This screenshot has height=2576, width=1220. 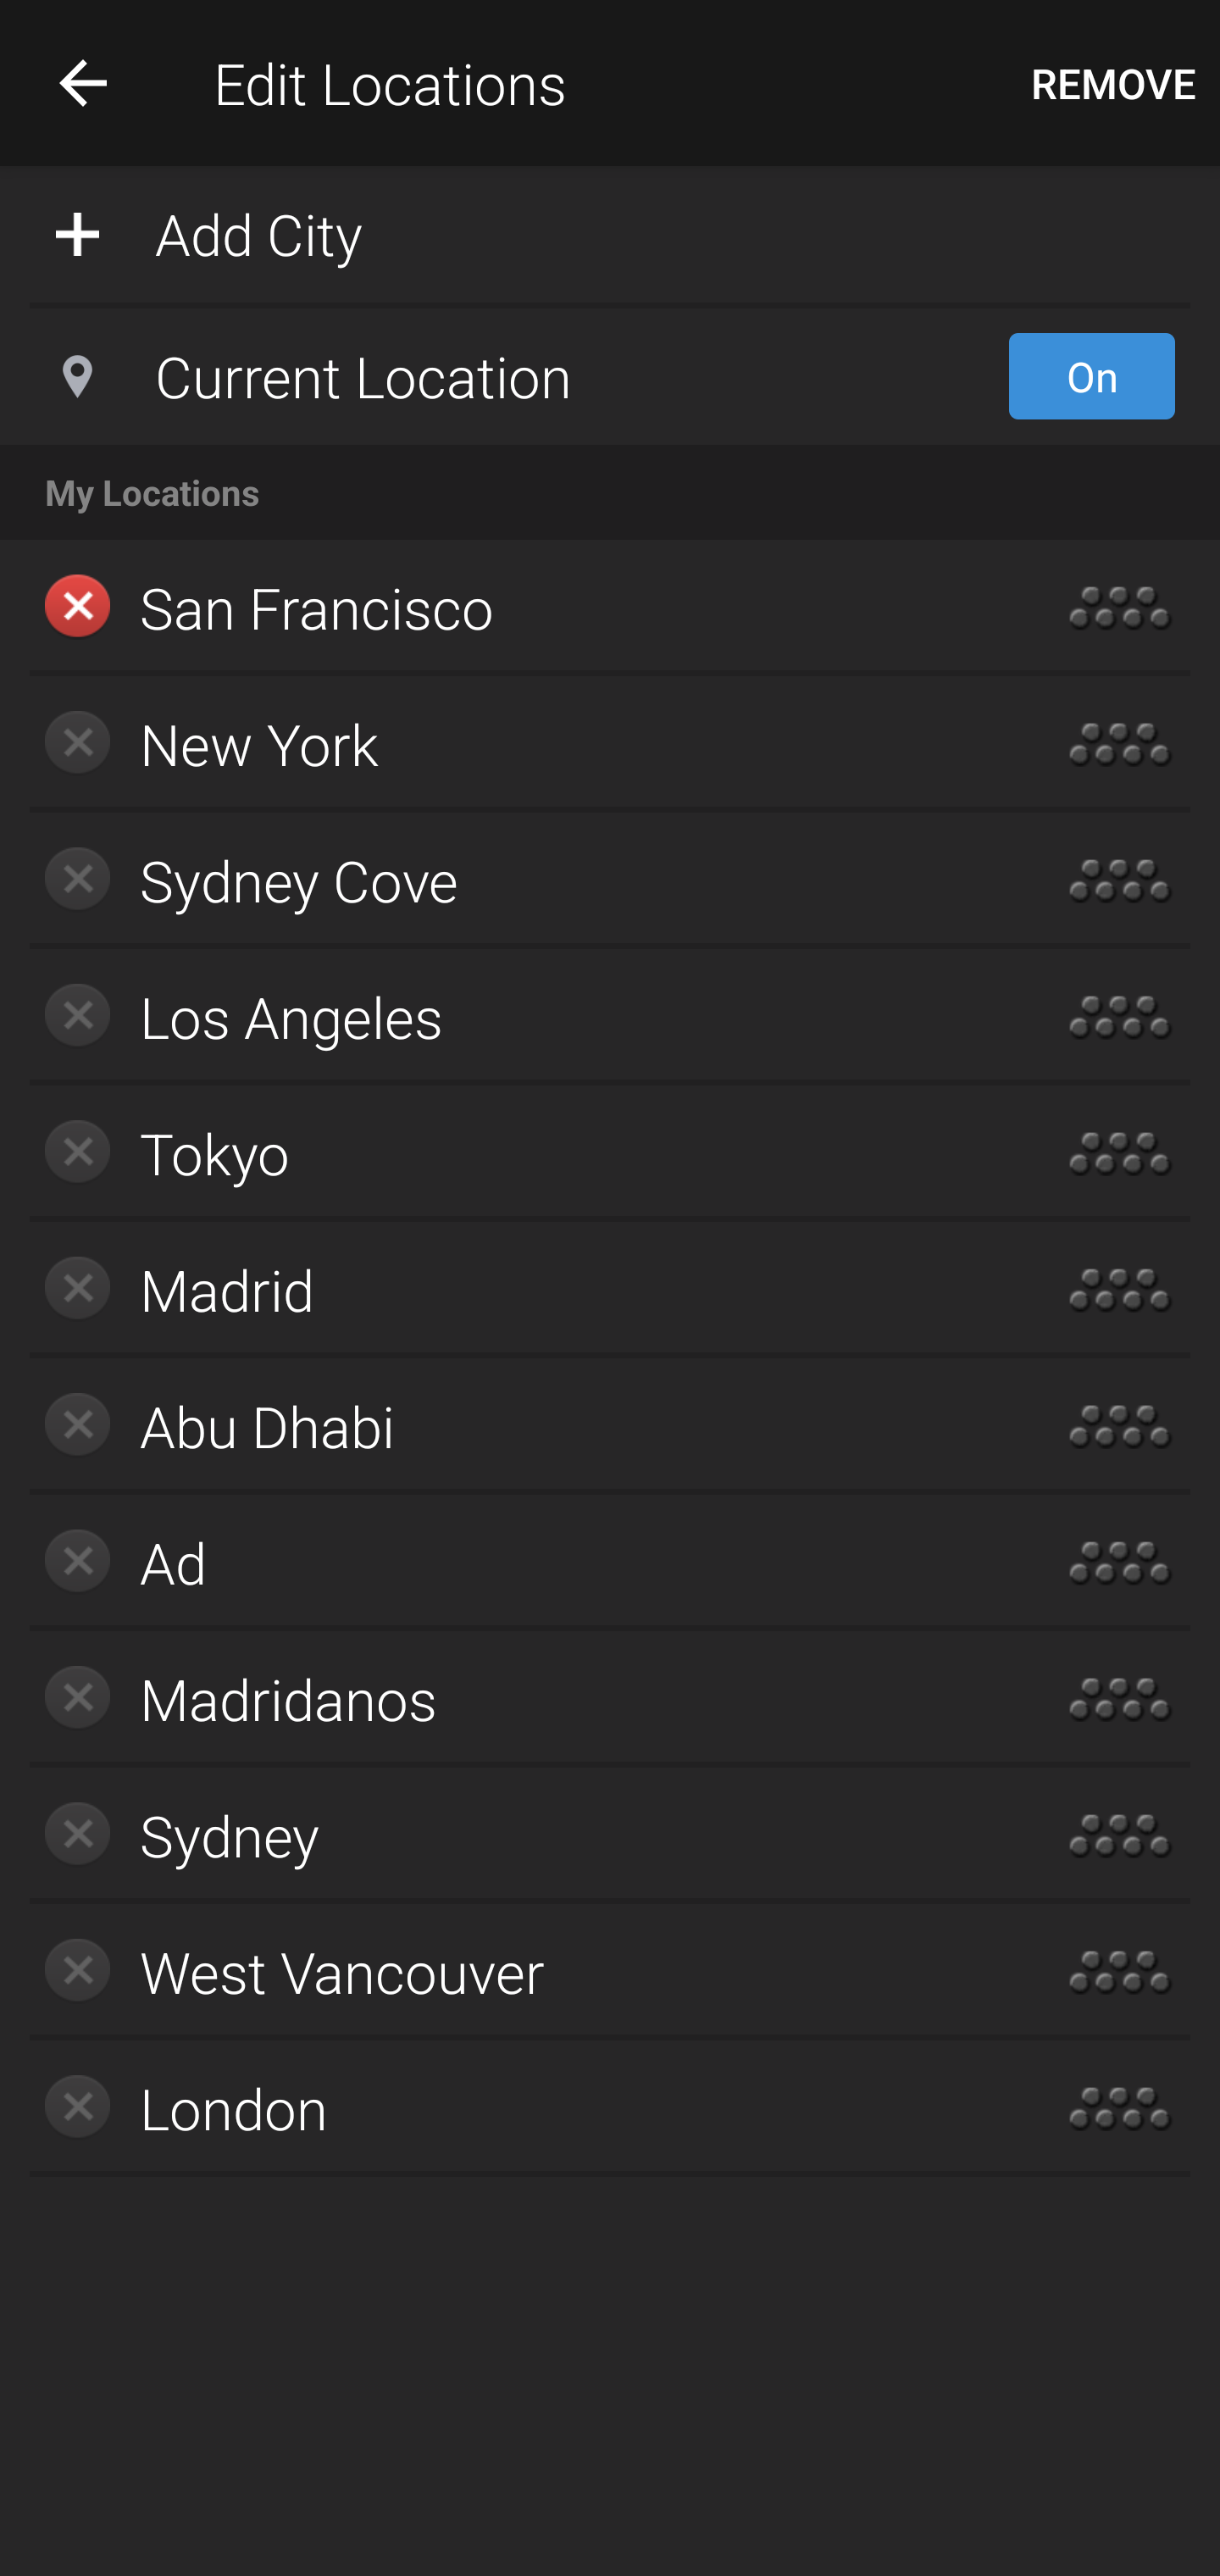 I want to click on Delete: West Vancouver West Vancouver, so click(x=512, y=1972).